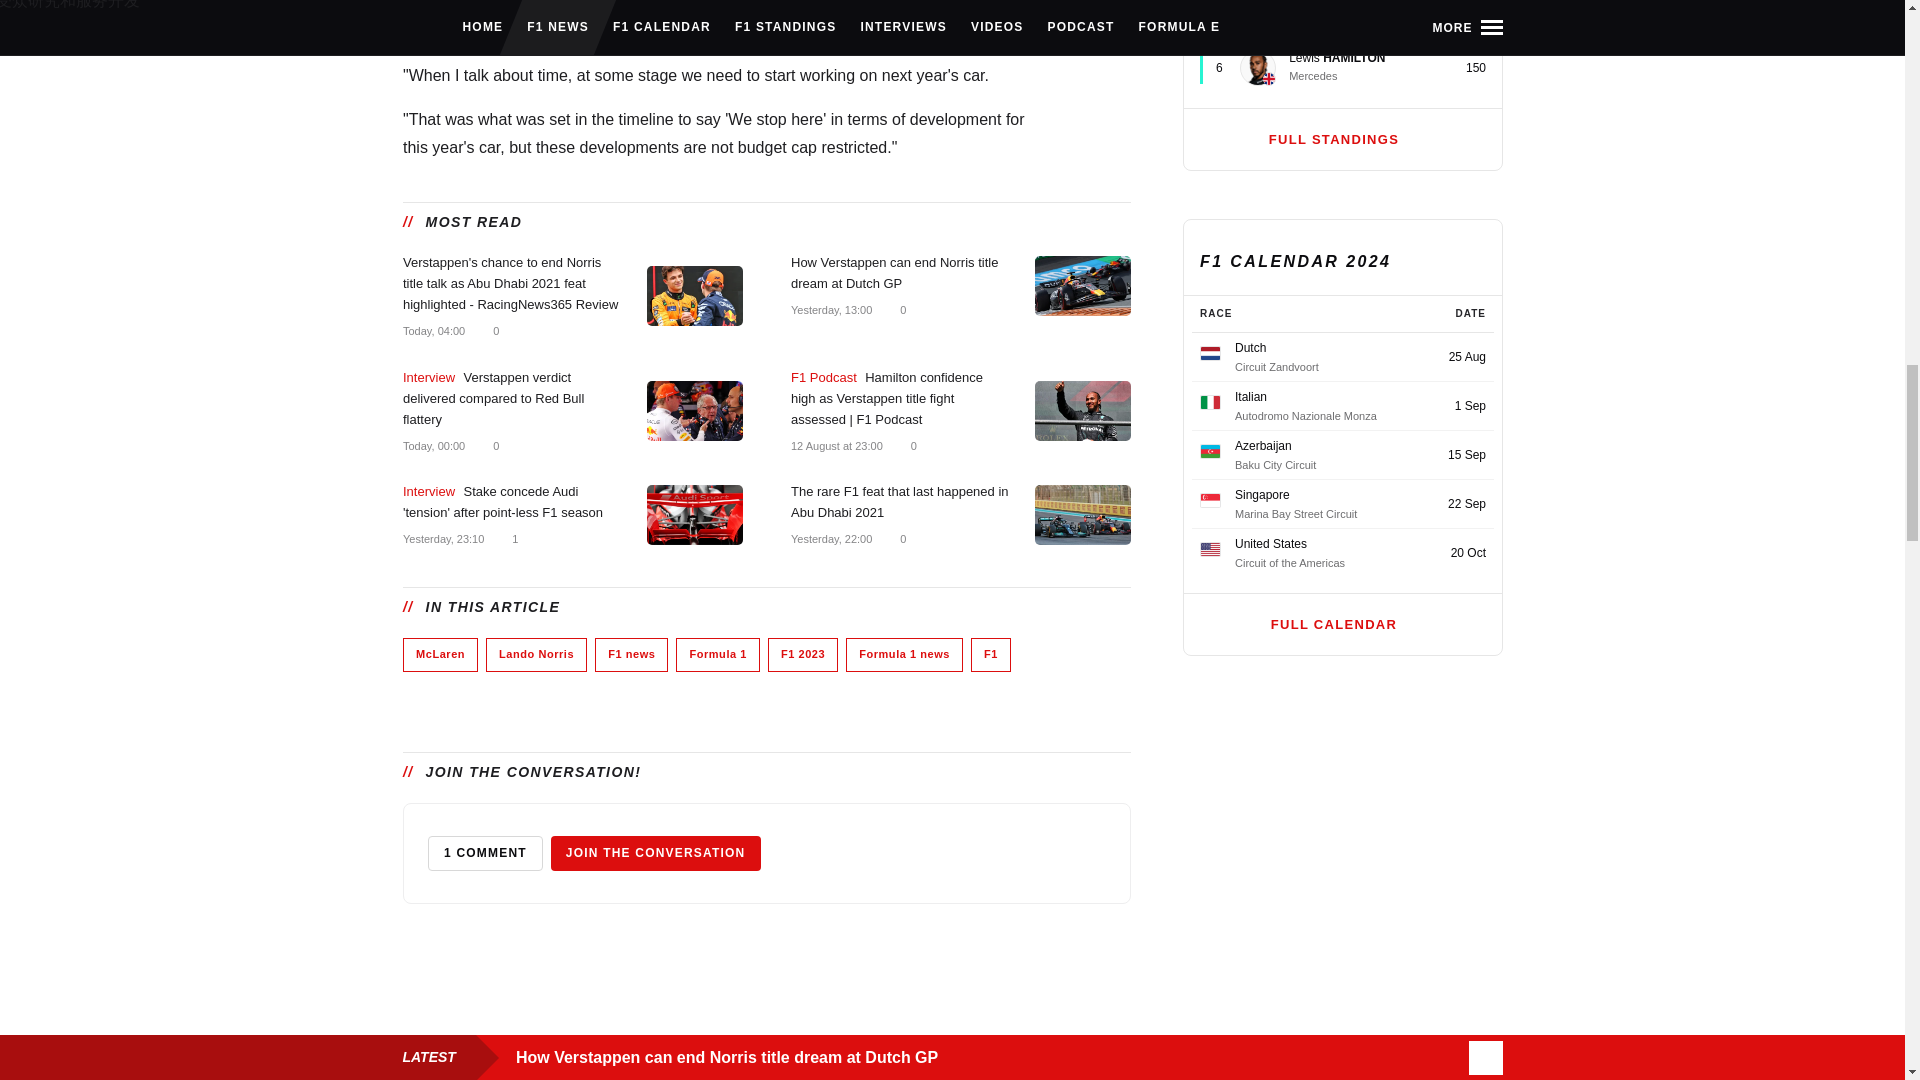 This screenshot has height=1080, width=1920. What do you see at coordinates (432, 444) in the screenshot?
I see `Sunday 18 August 2024 at 00:00` at bounding box center [432, 444].